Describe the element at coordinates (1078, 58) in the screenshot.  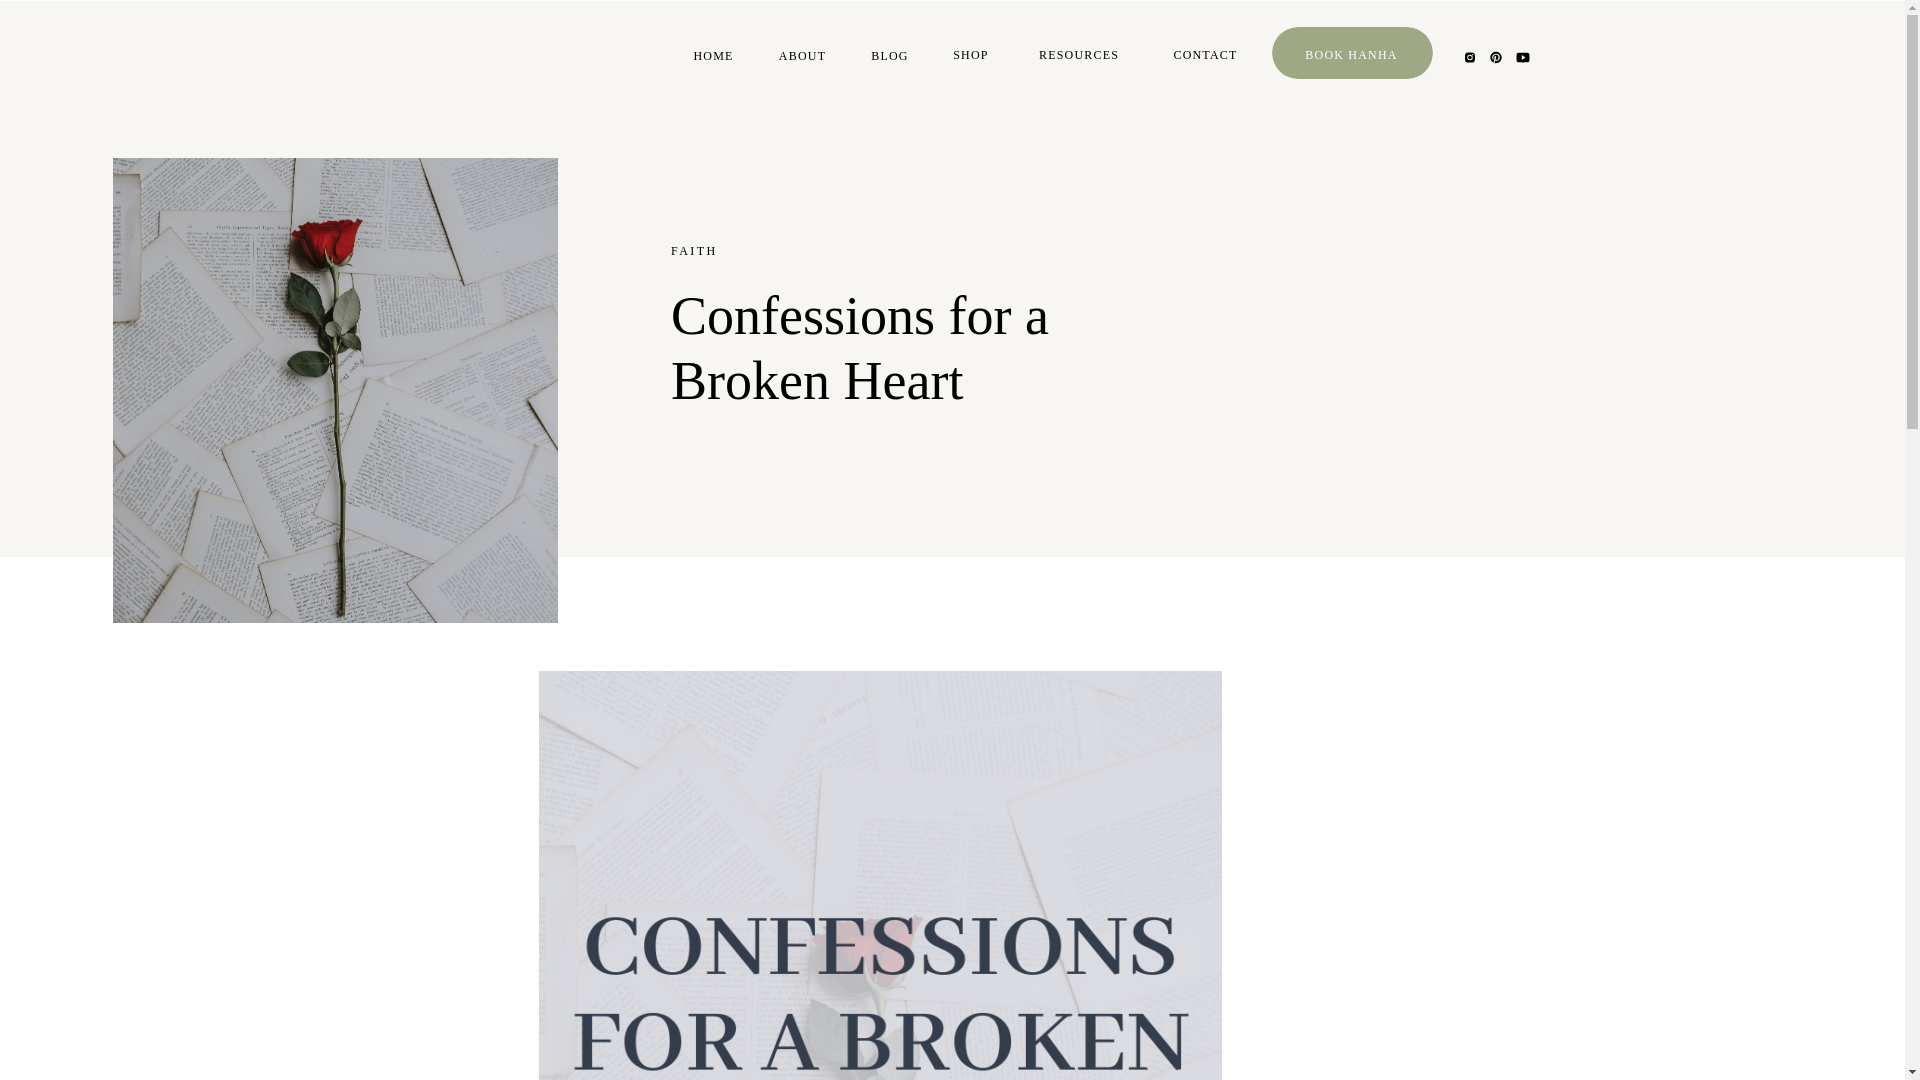
I see `RESOURCES` at that location.